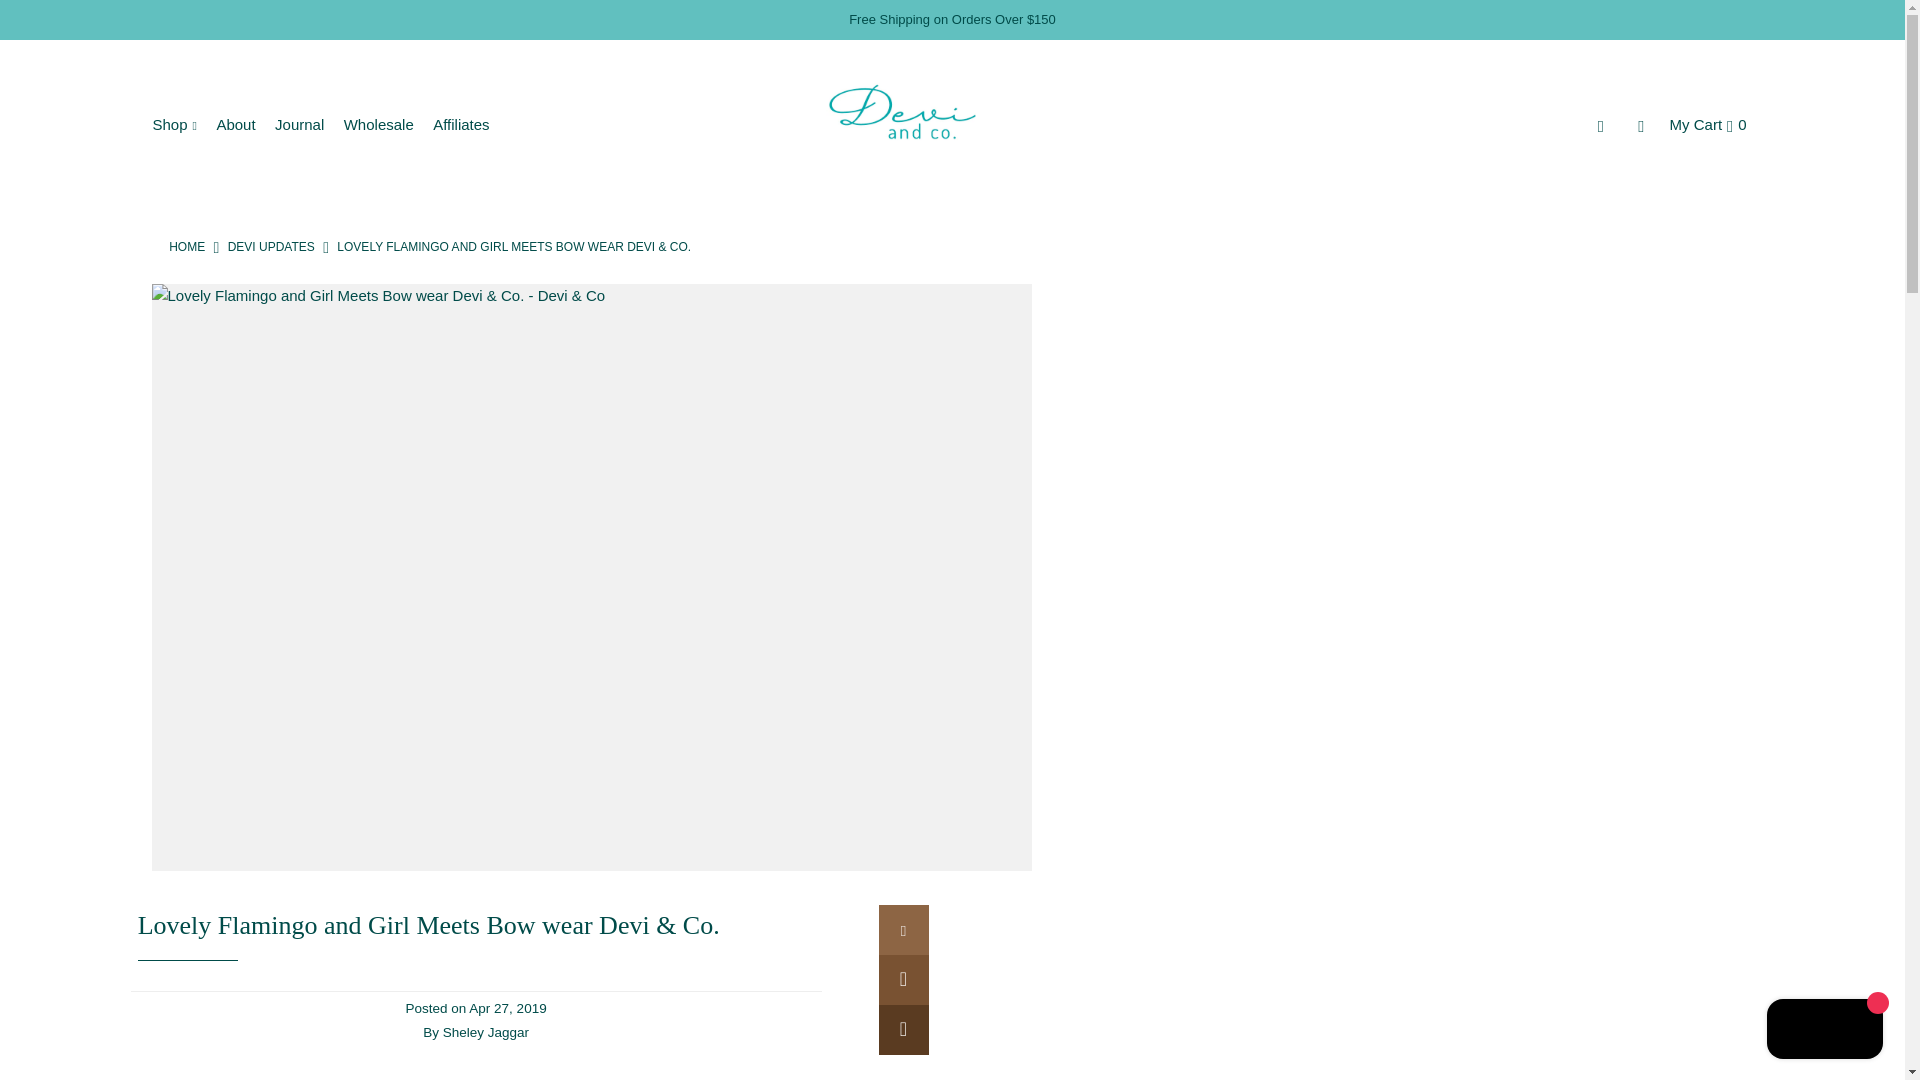  I want to click on Share on Pinterest, so click(902, 1030).